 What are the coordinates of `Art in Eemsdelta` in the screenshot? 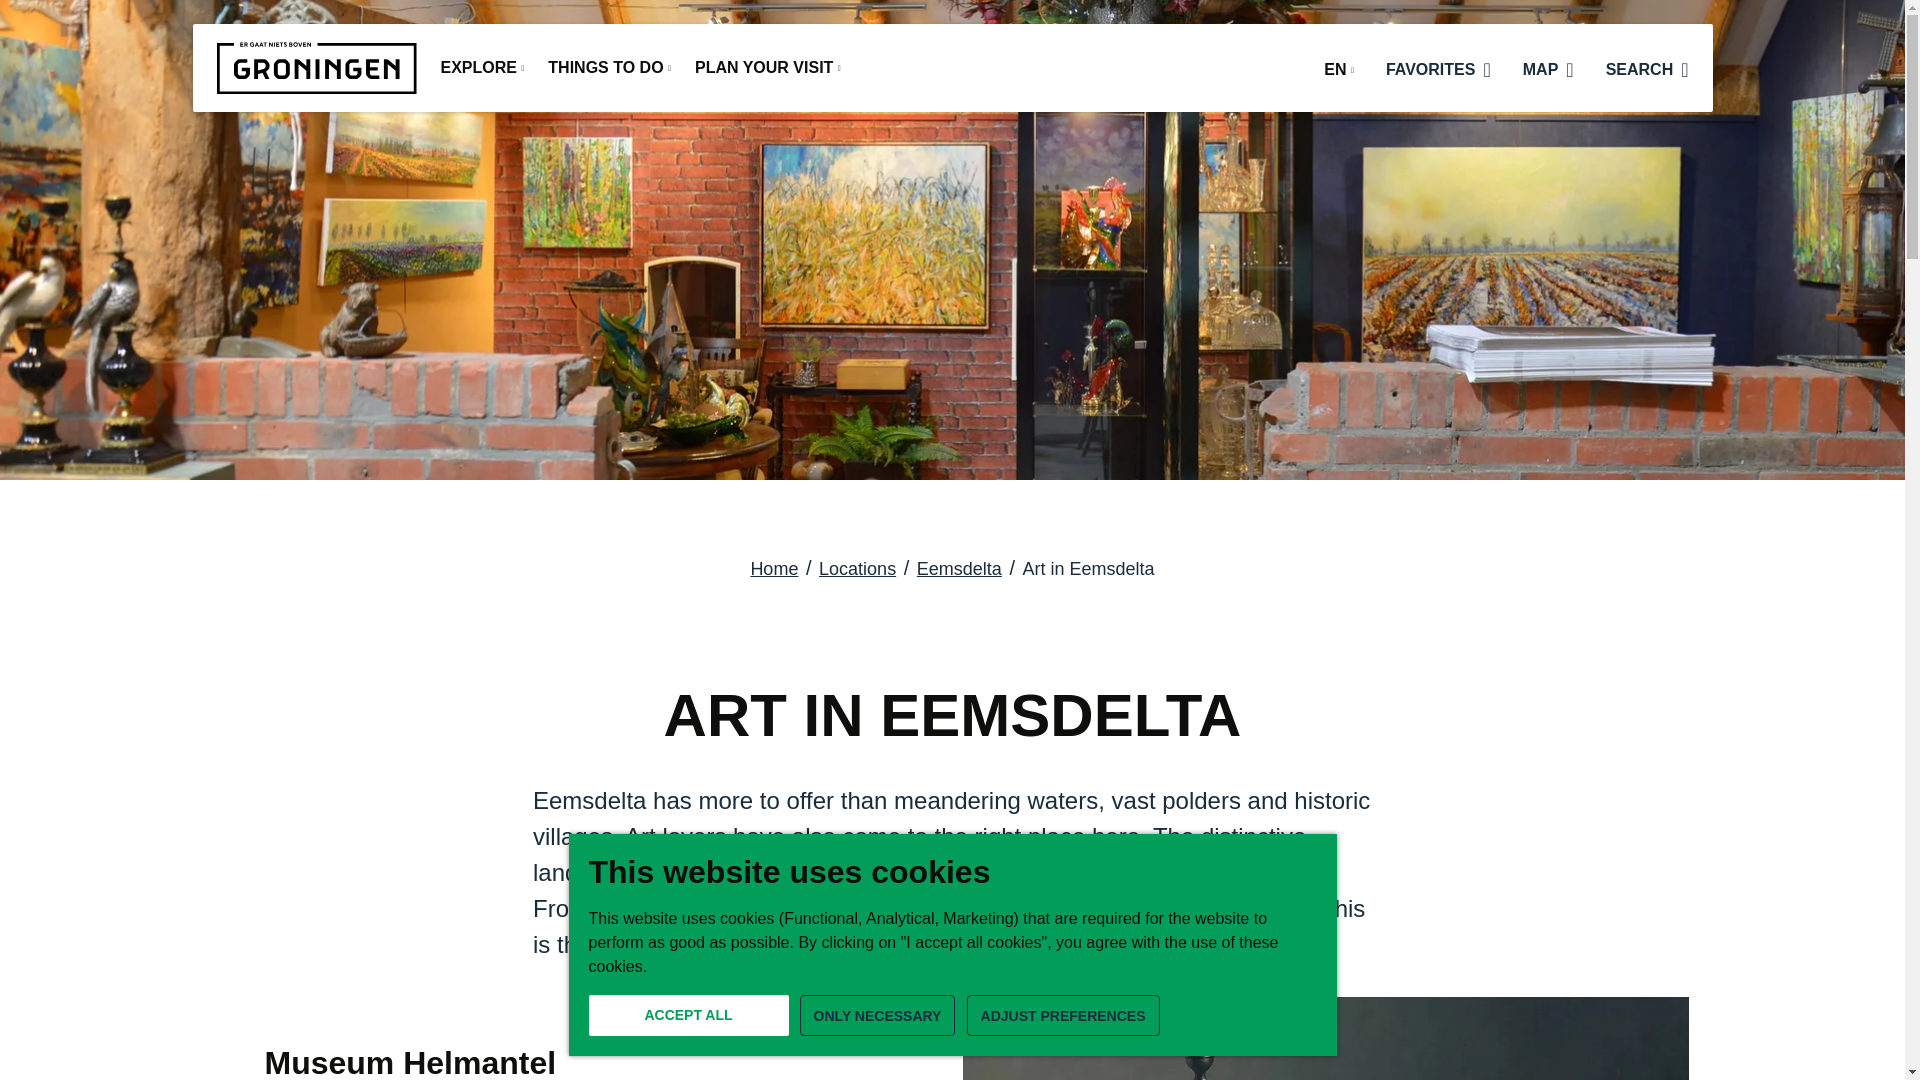 It's located at (1089, 568).